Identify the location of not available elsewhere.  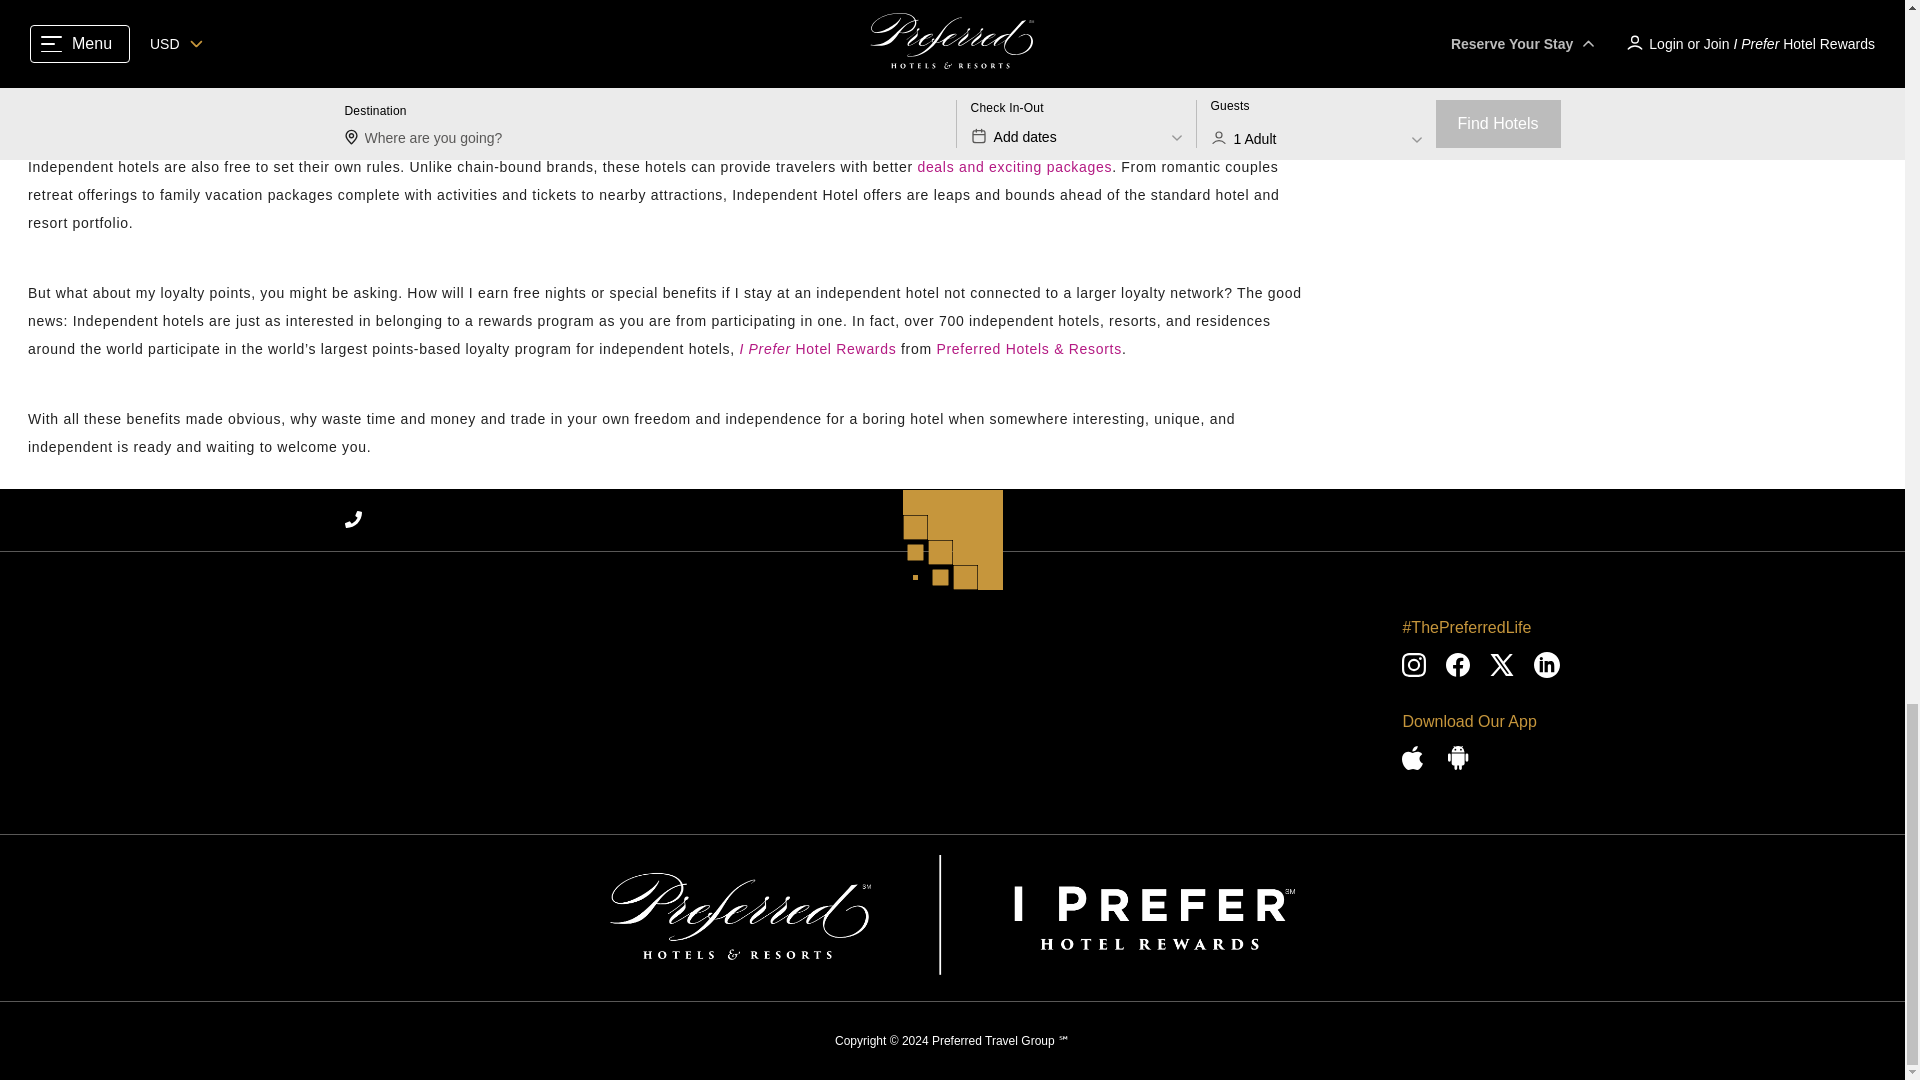
(1000, 68).